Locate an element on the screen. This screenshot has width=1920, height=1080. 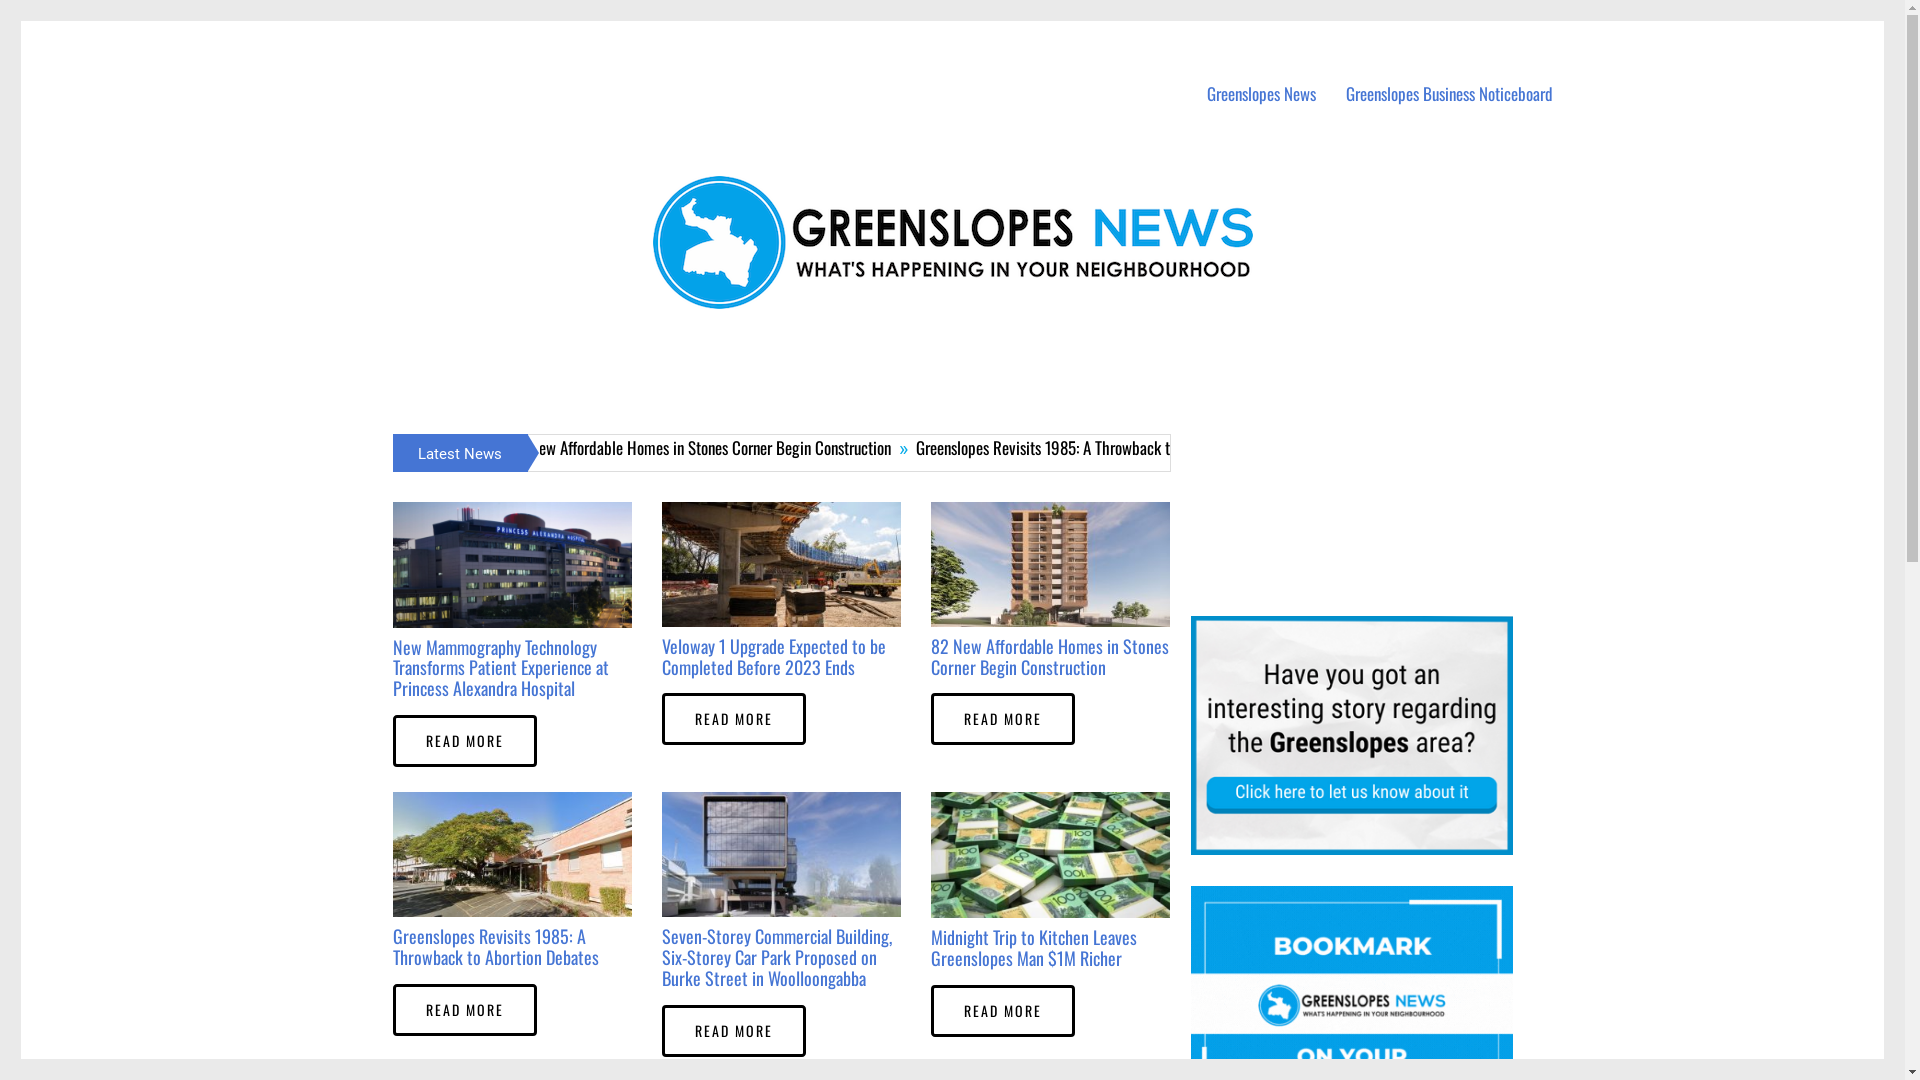
Midnight Trip to Kitchen Leaves Greenslopes Man $1M Richer is located at coordinates (1034, 948).